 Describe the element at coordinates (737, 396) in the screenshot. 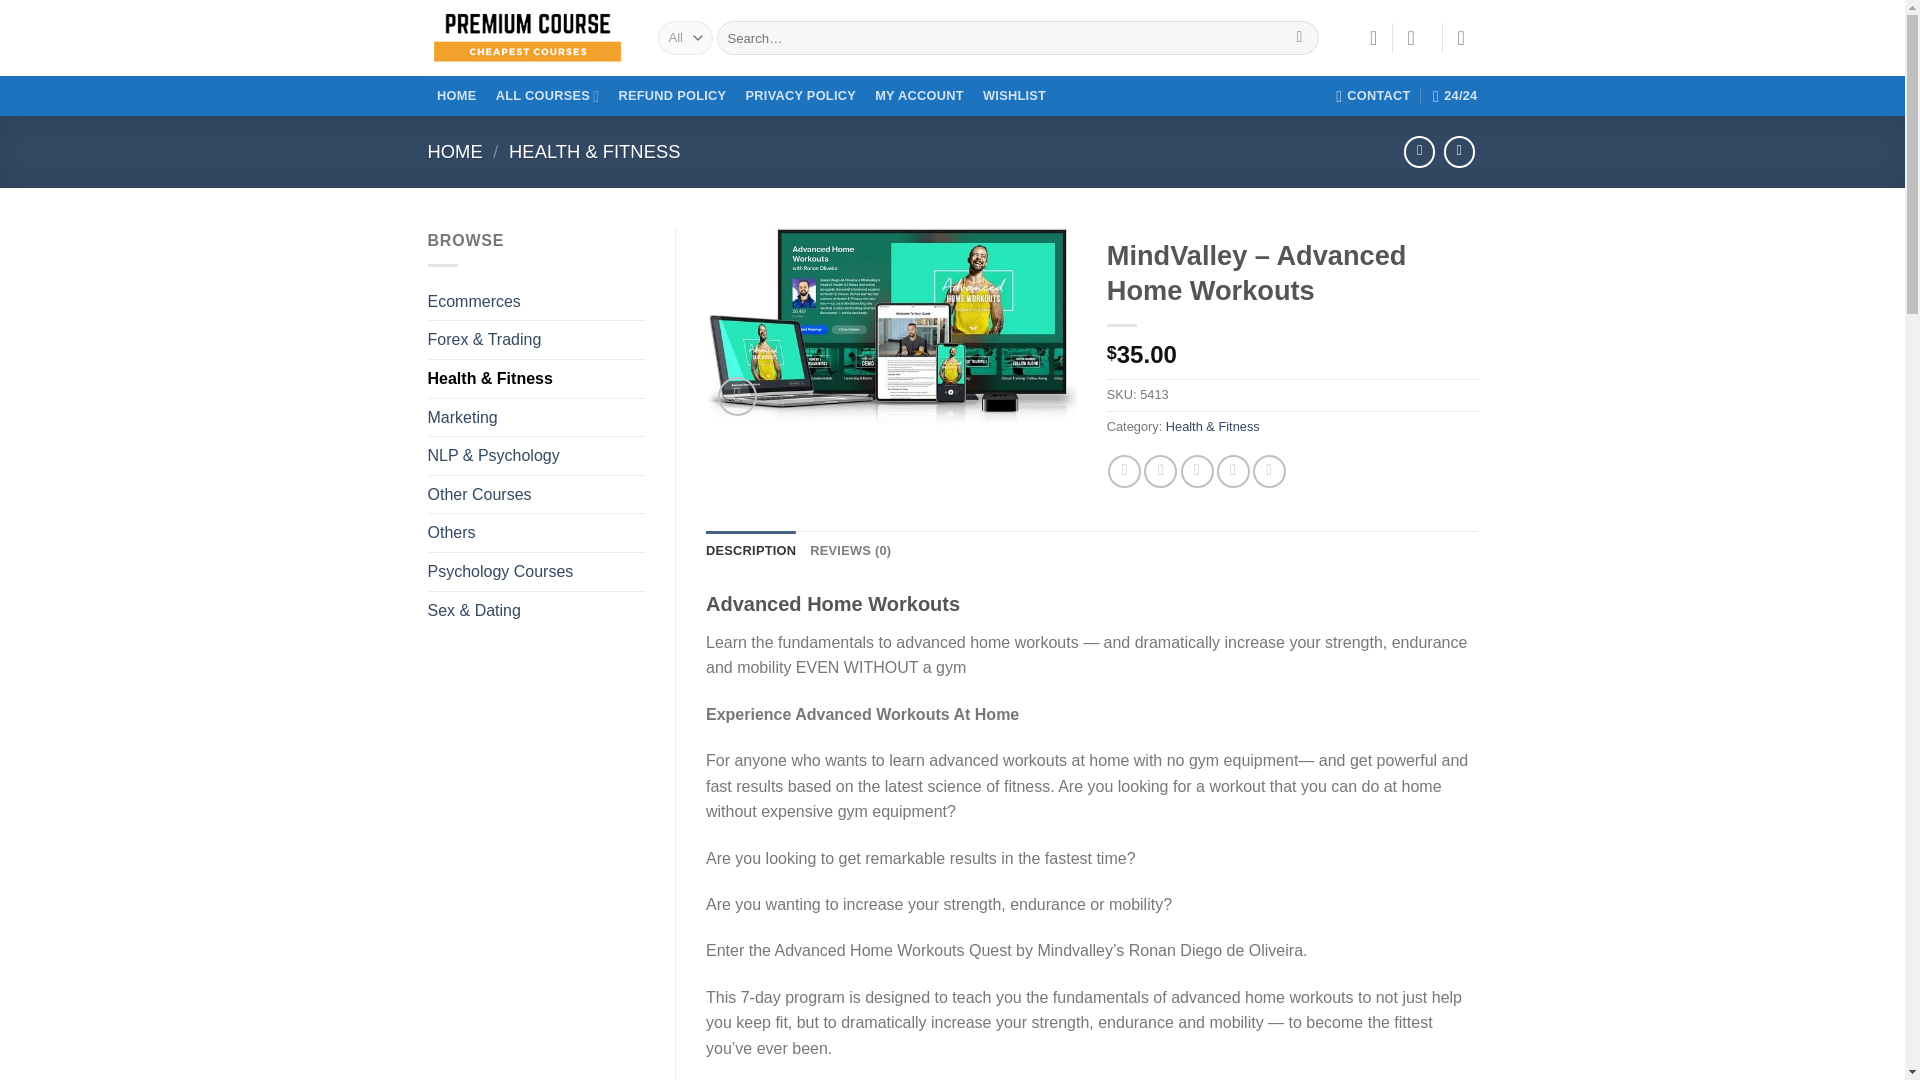

I see `Zoom` at that location.